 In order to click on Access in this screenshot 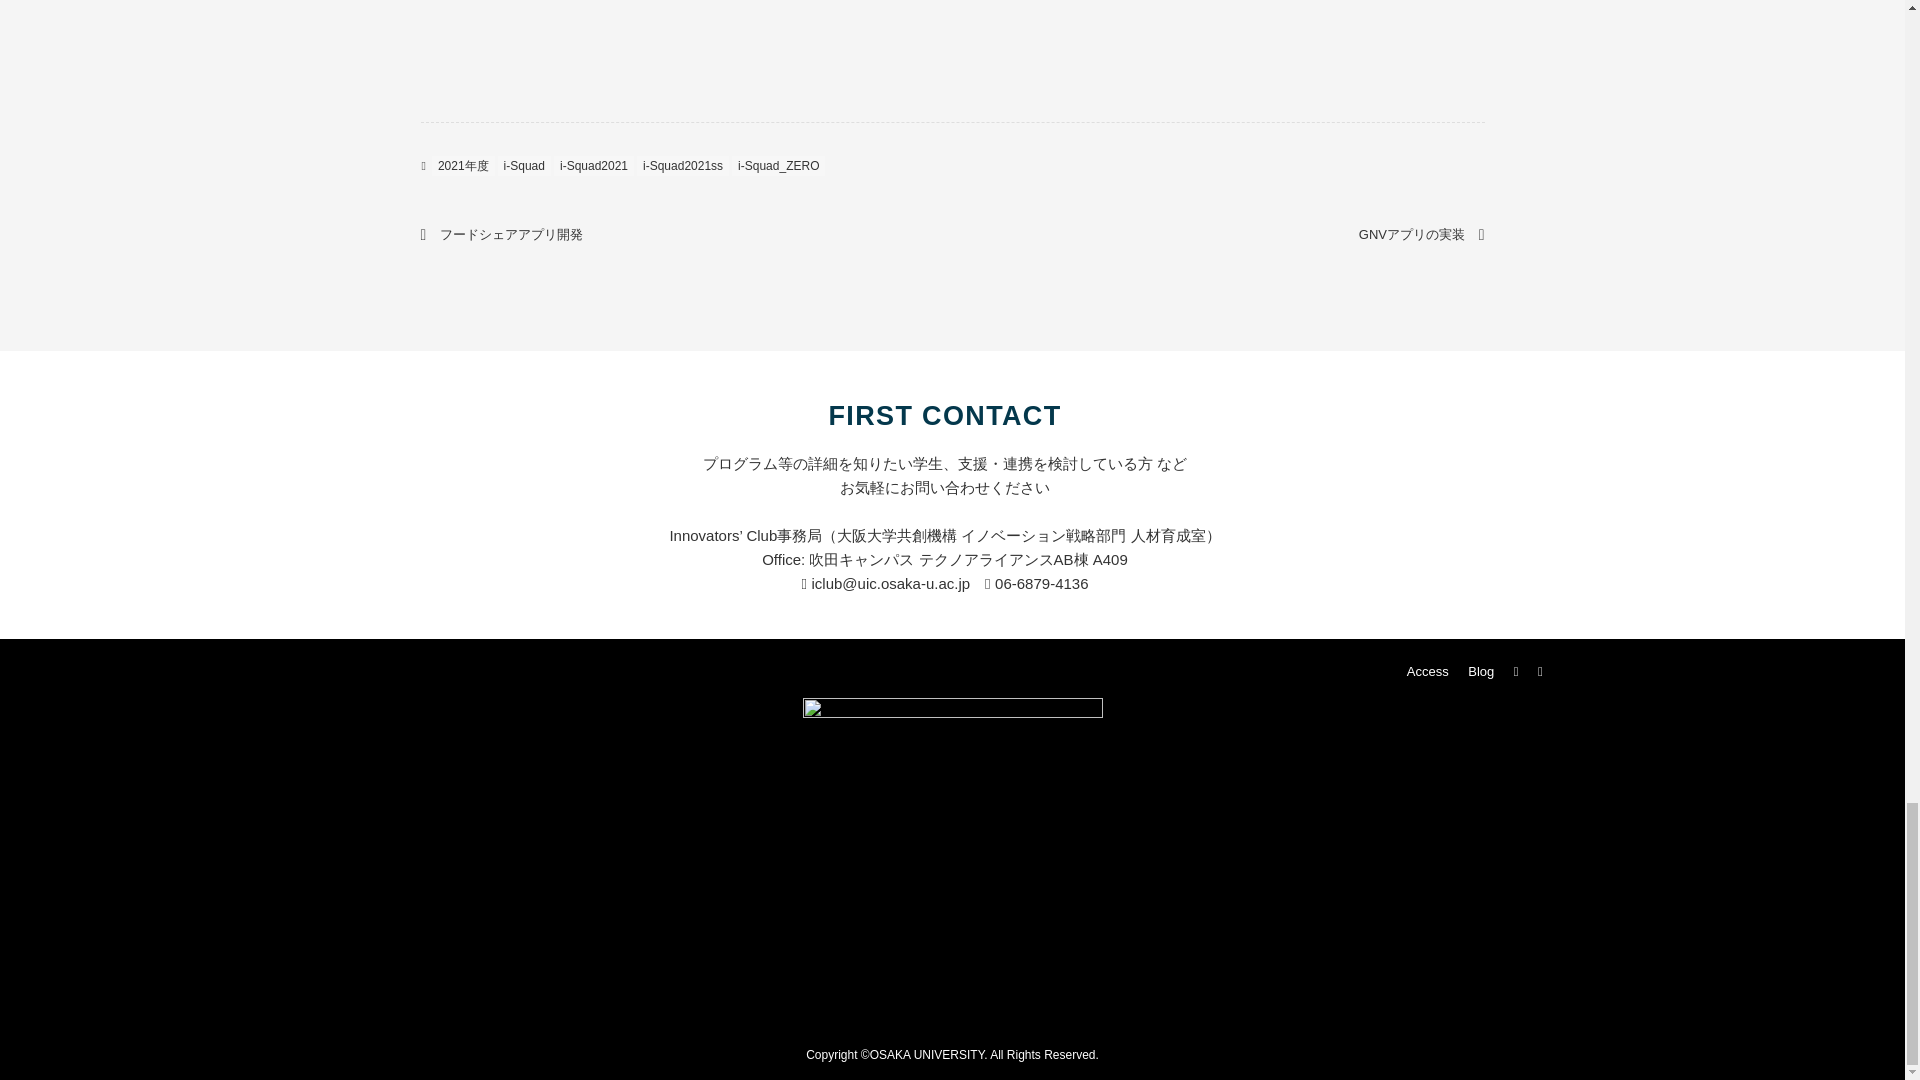, I will do `click(1427, 672)`.